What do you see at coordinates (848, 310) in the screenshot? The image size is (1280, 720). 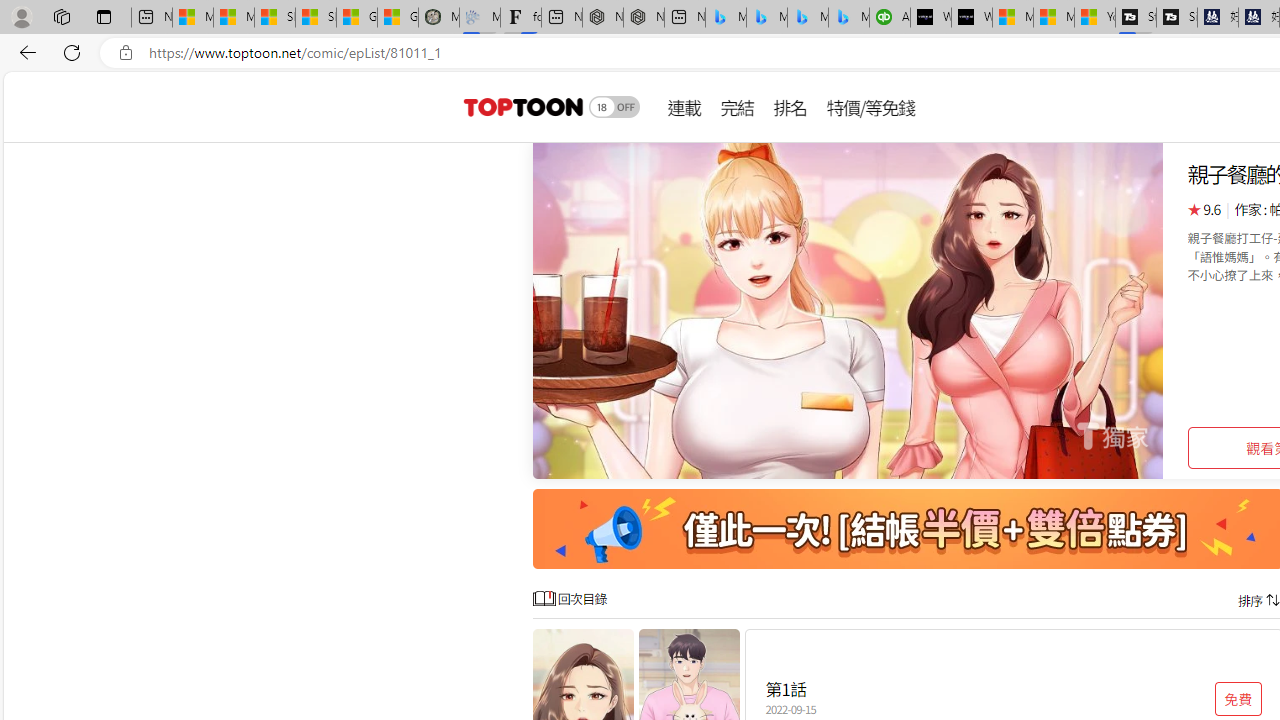 I see `Class: swiper-slide` at bounding box center [848, 310].